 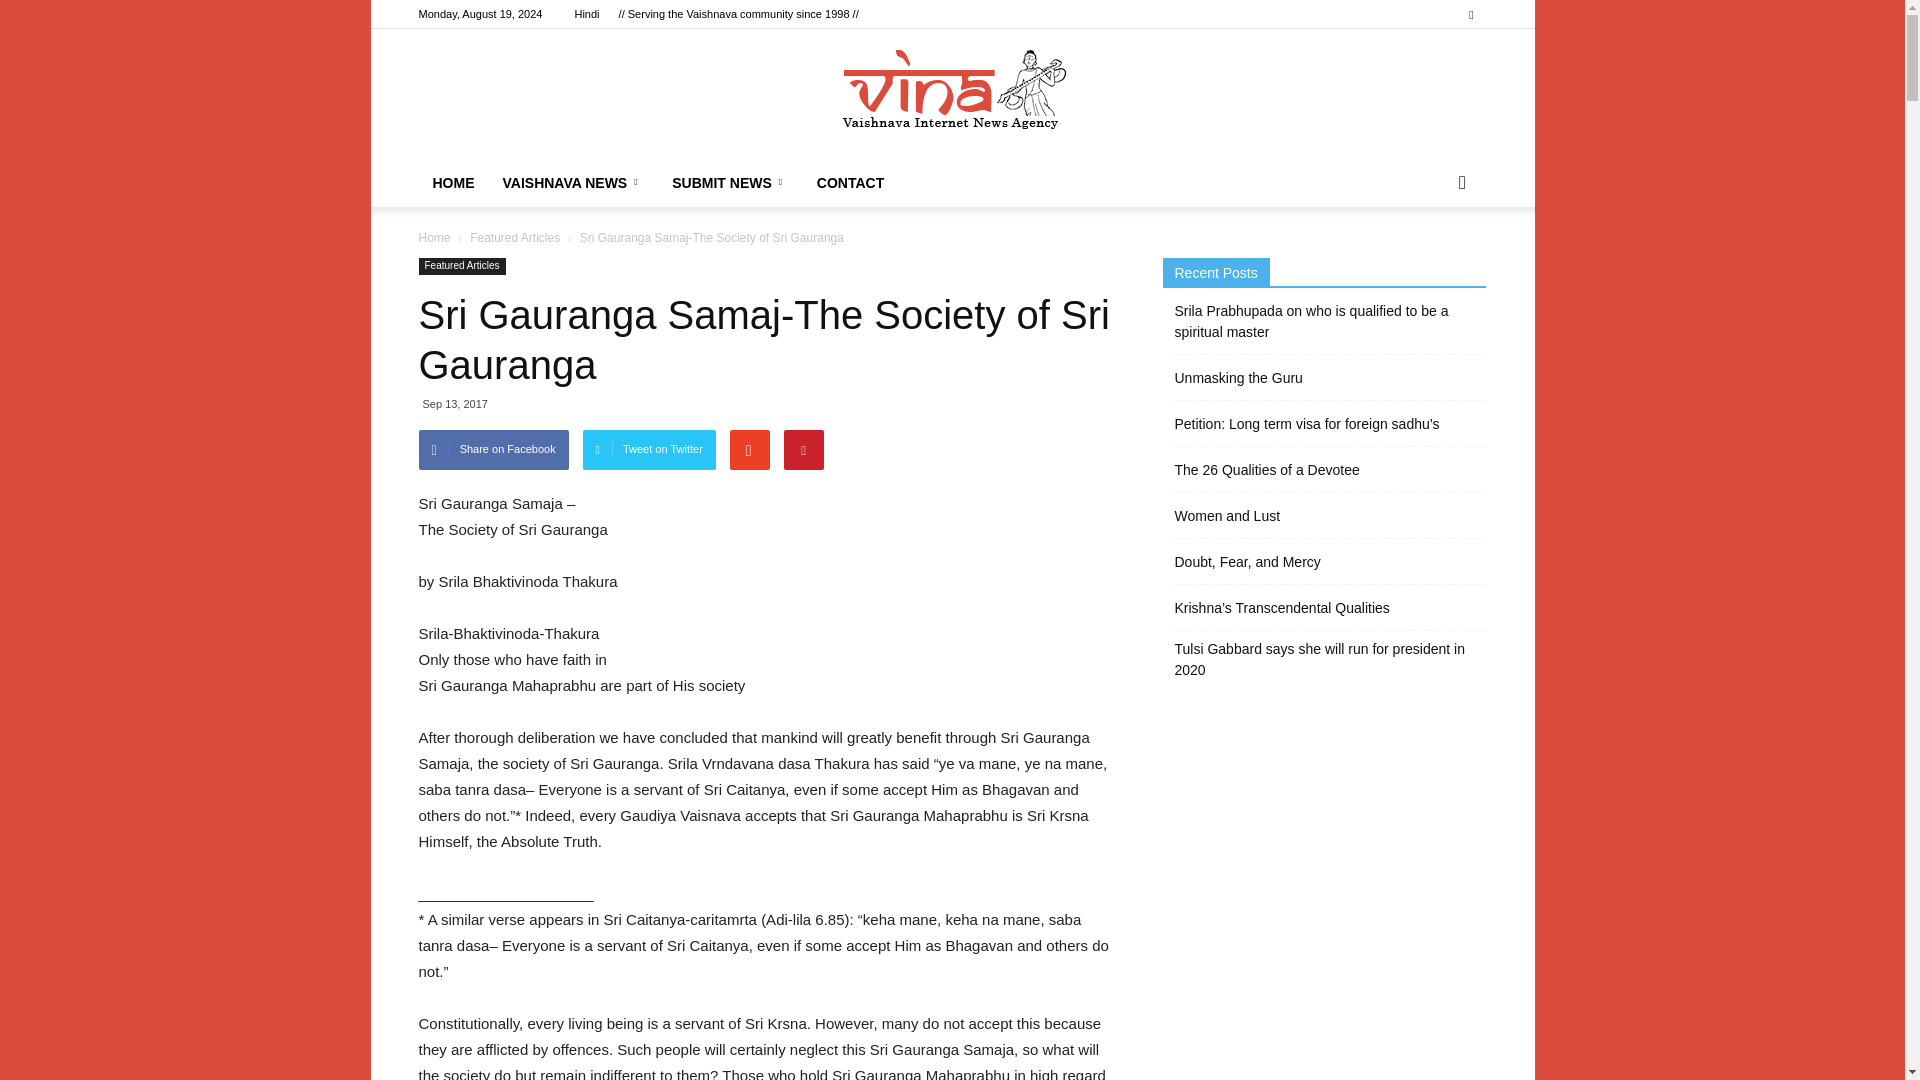 I want to click on Hindi, so click(x=586, y=14).